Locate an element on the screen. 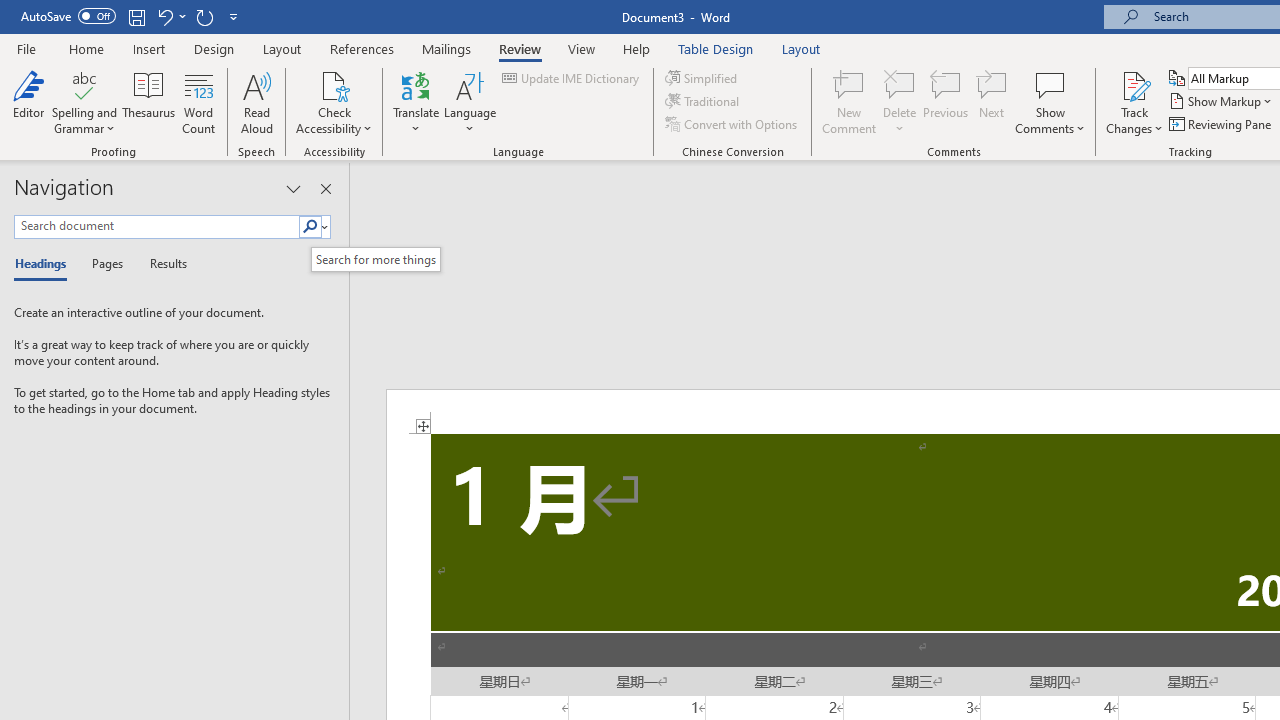 This screenshot has height=720, width=1280. Thesaurus... is located at coordinates (148, 102).